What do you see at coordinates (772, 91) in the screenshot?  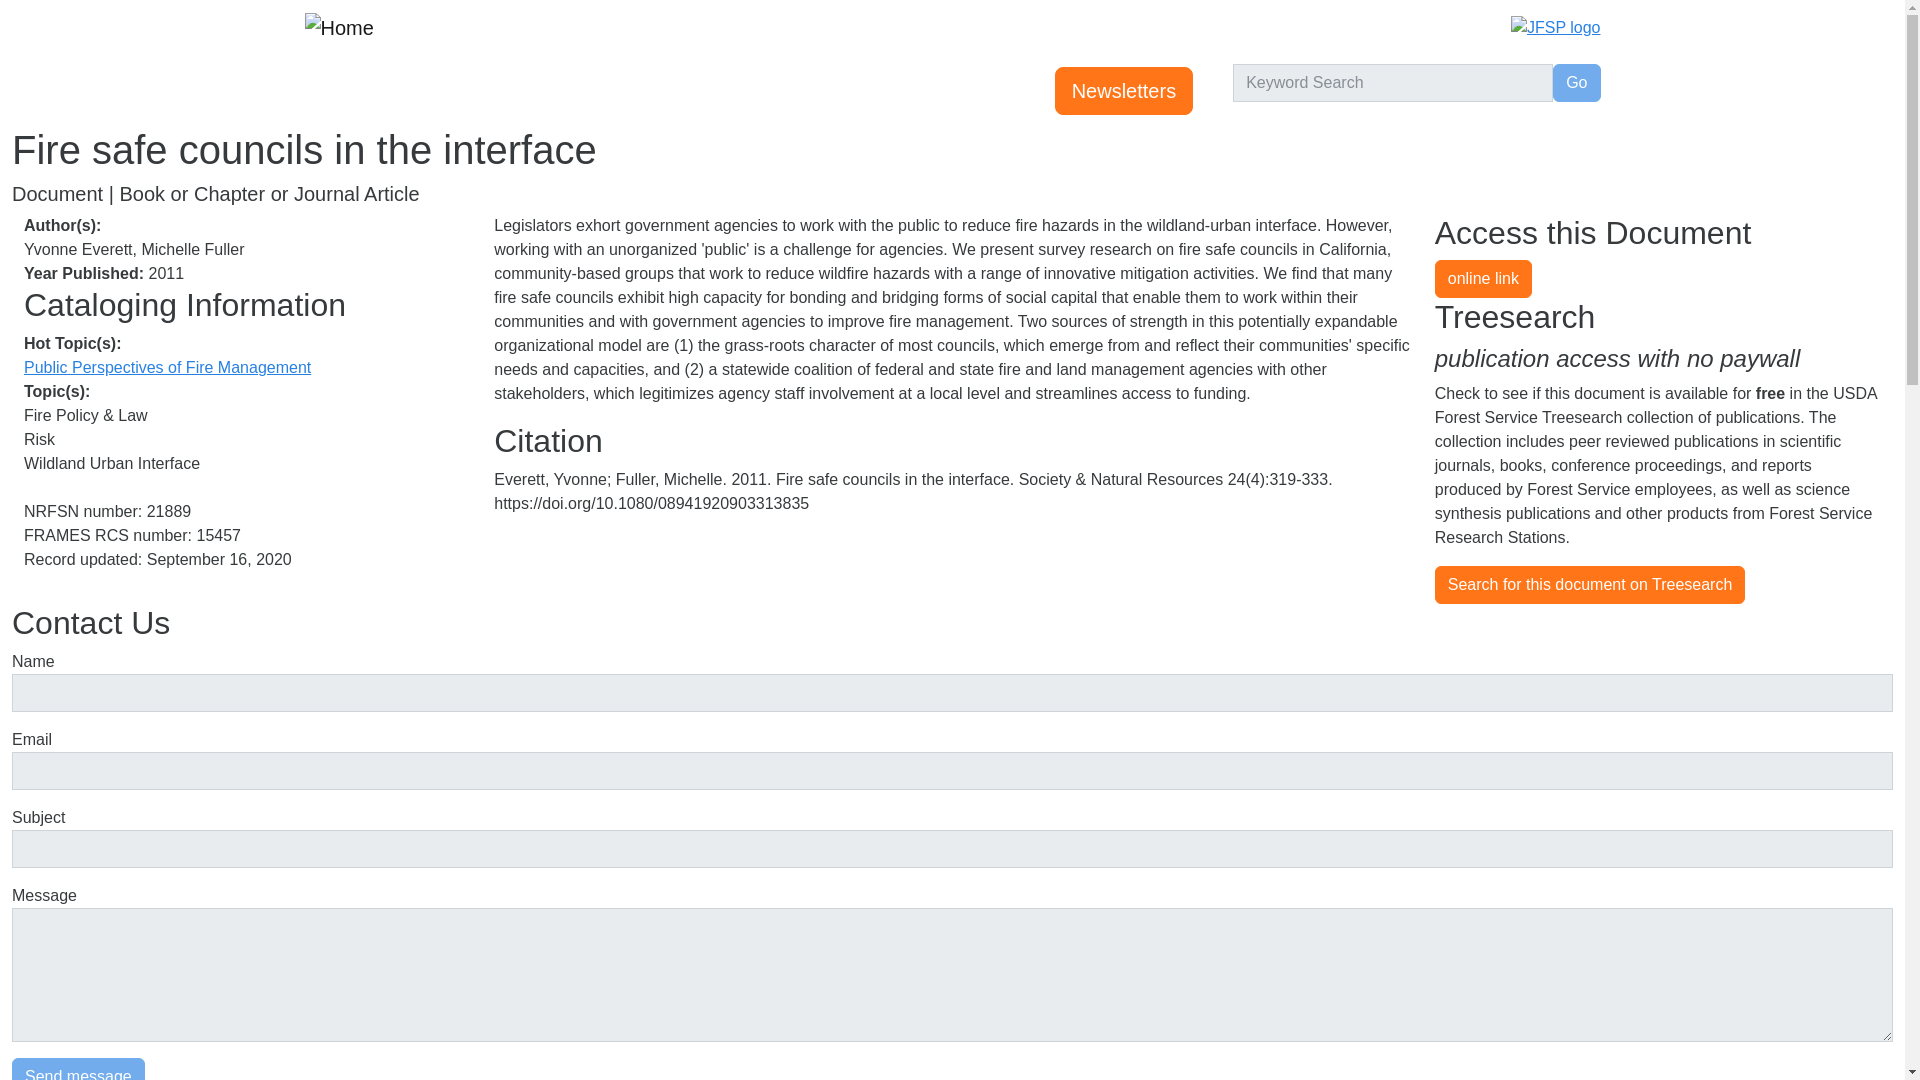 I see `Our Products` at bounding box center [772, 91].